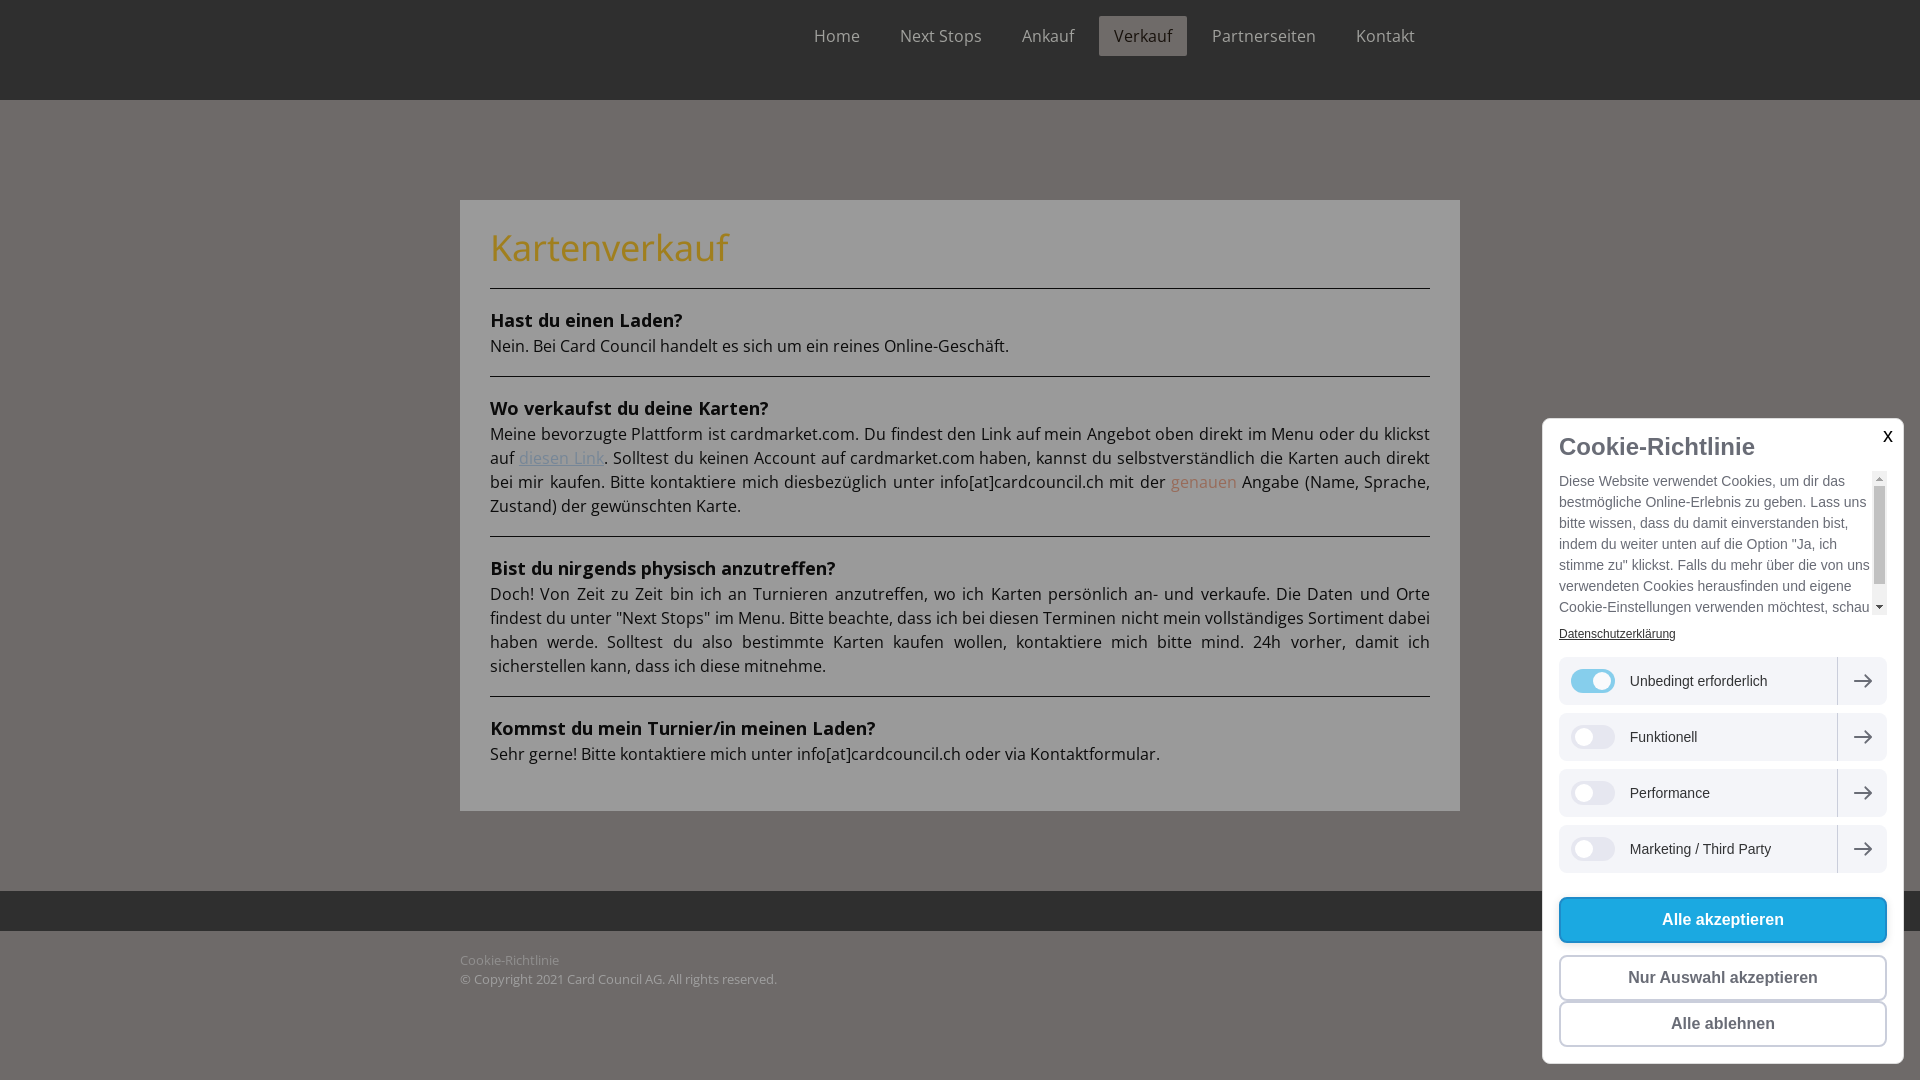 This screenshot has width=1920, height=1080. What do you see at coordinates (837, 36) in the screenshot?
I see `Home` at bounding box center [837, 36].